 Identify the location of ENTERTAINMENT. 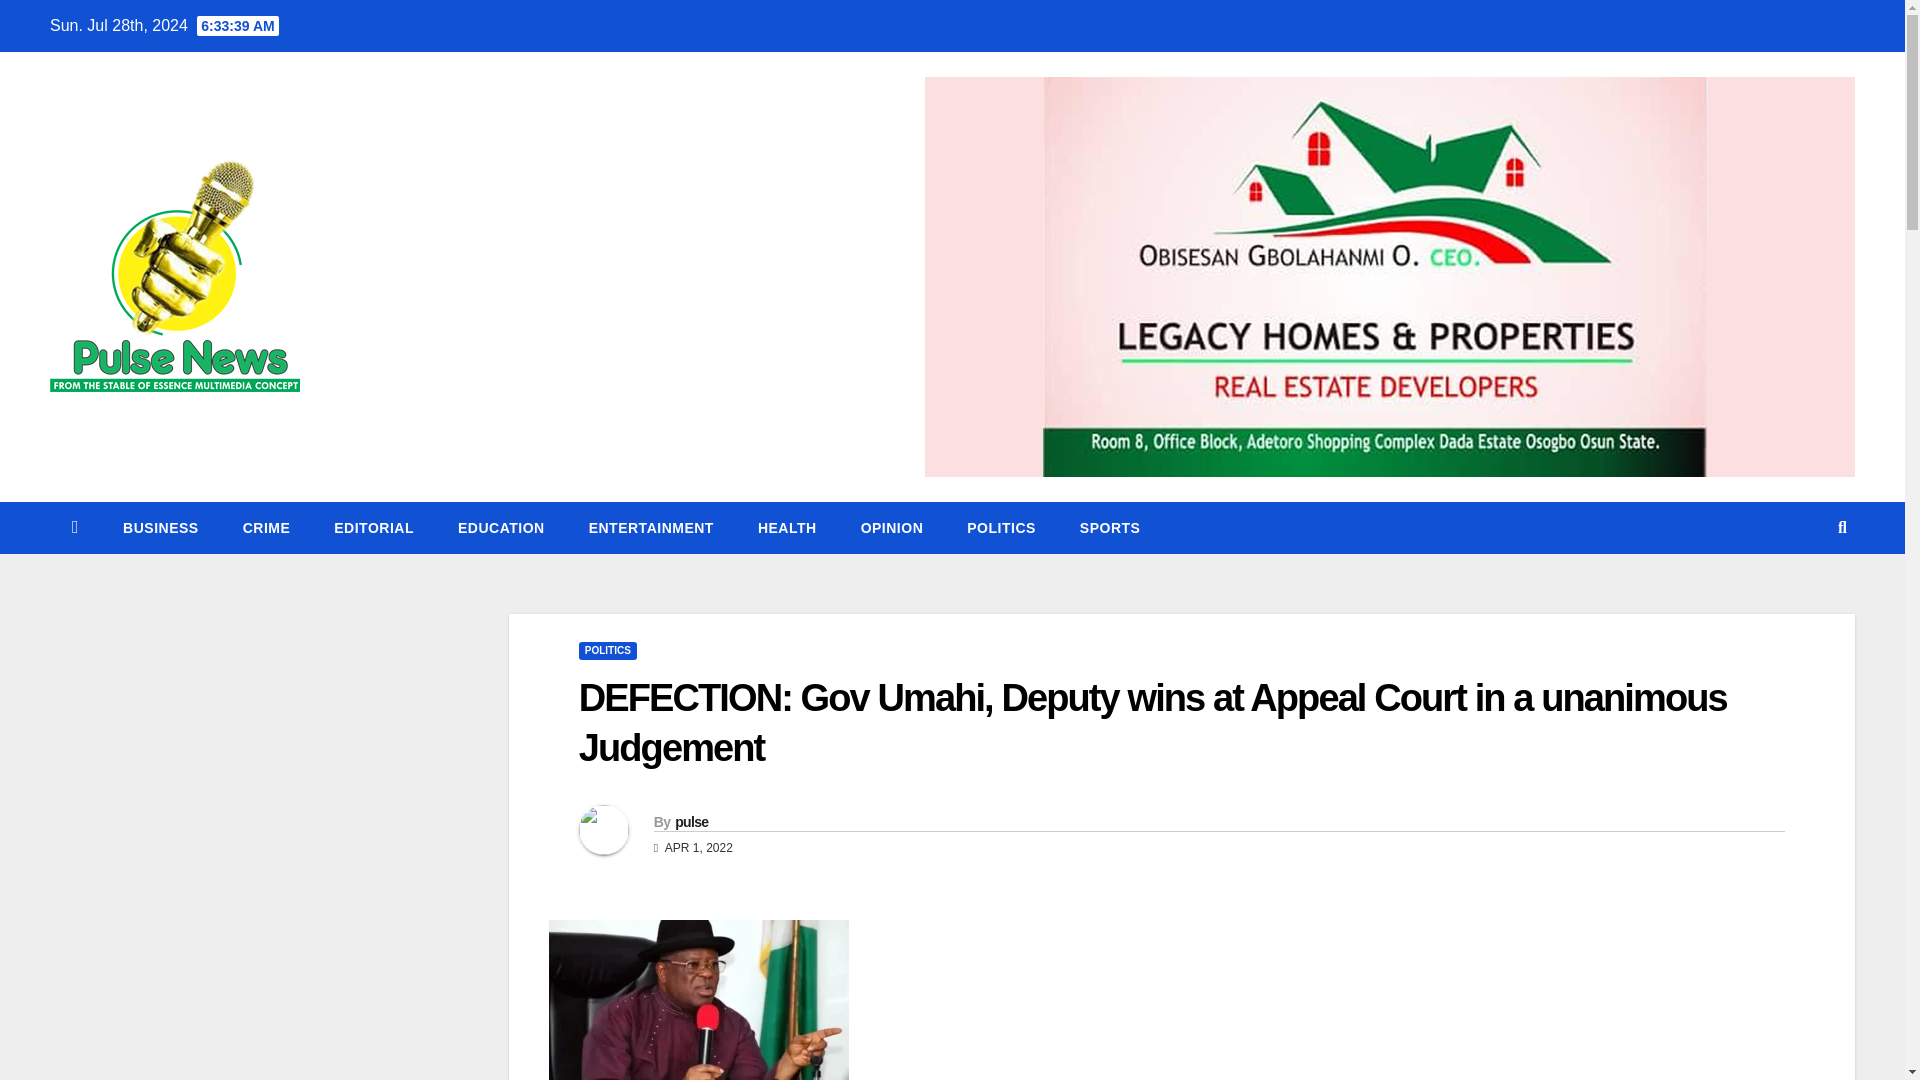
(650, 528).